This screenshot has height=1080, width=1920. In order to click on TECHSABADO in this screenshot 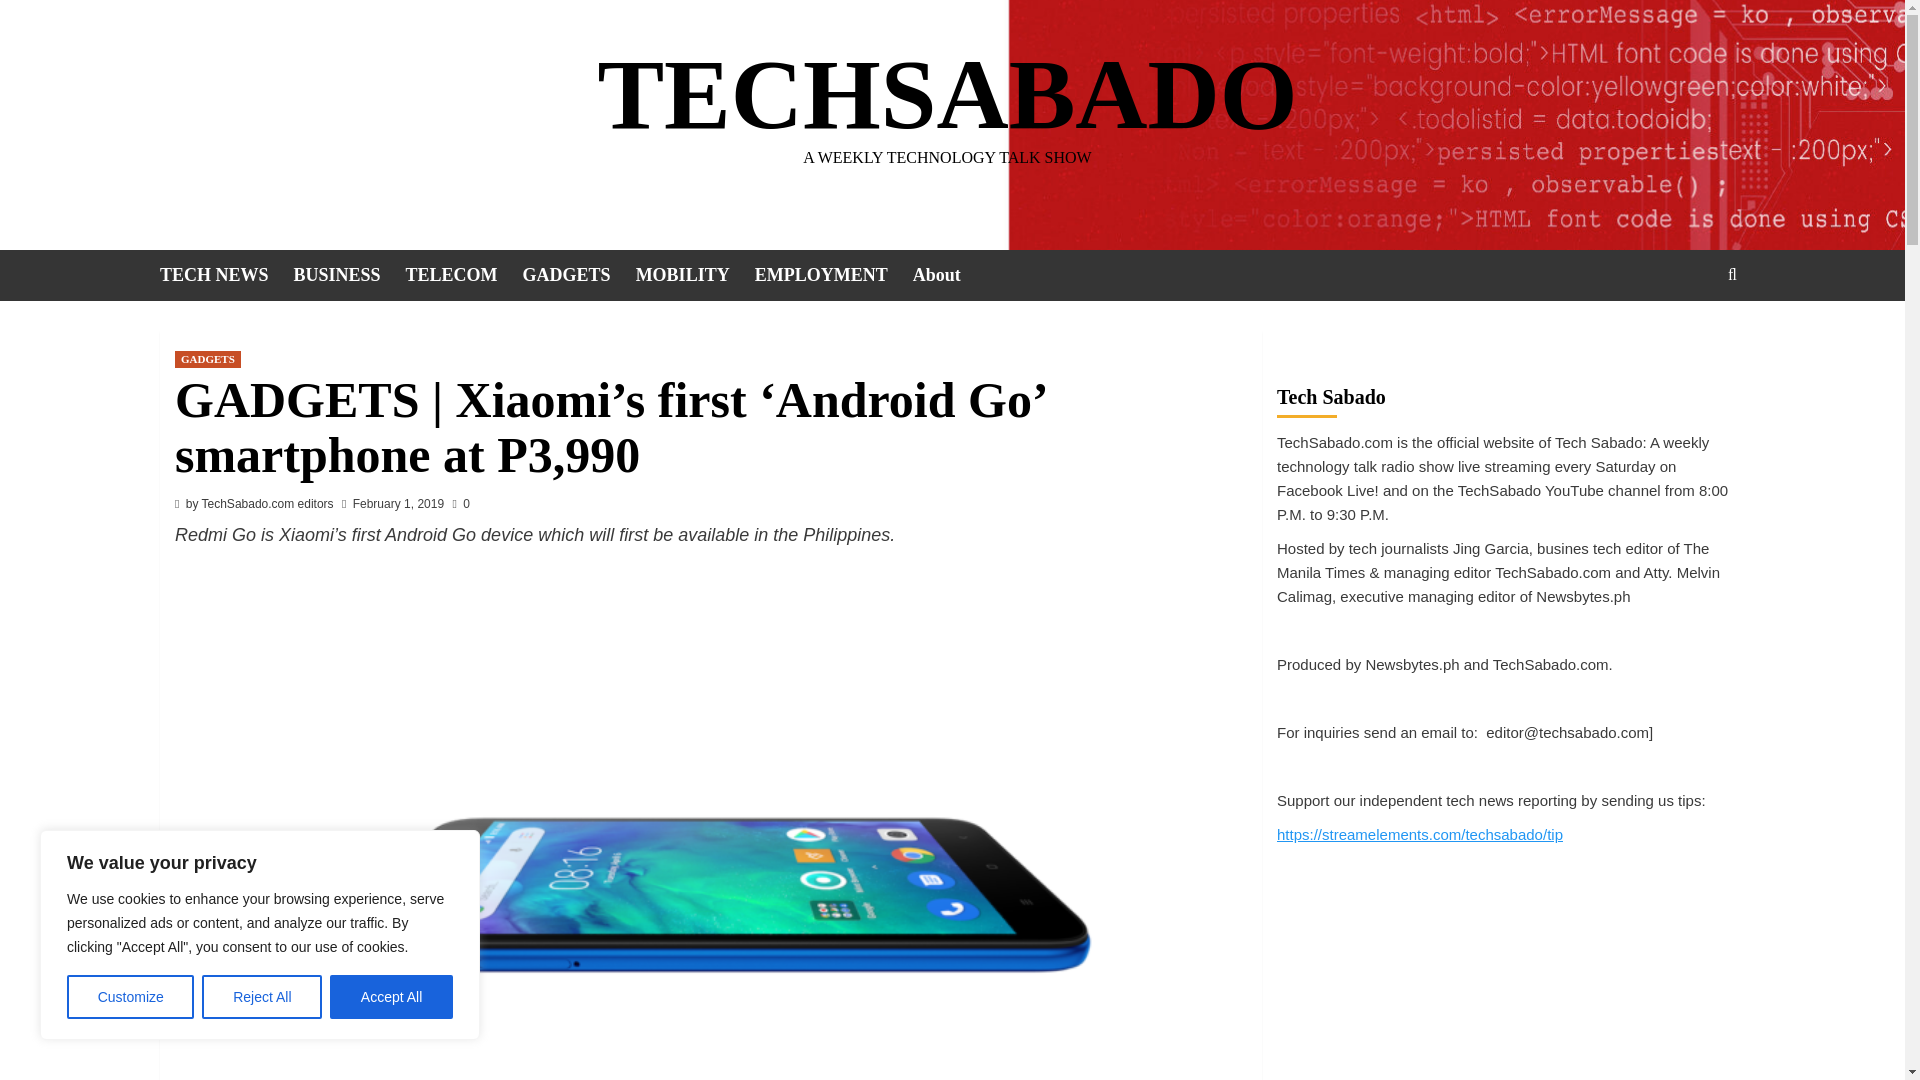, I will do `click(947, 94)`.